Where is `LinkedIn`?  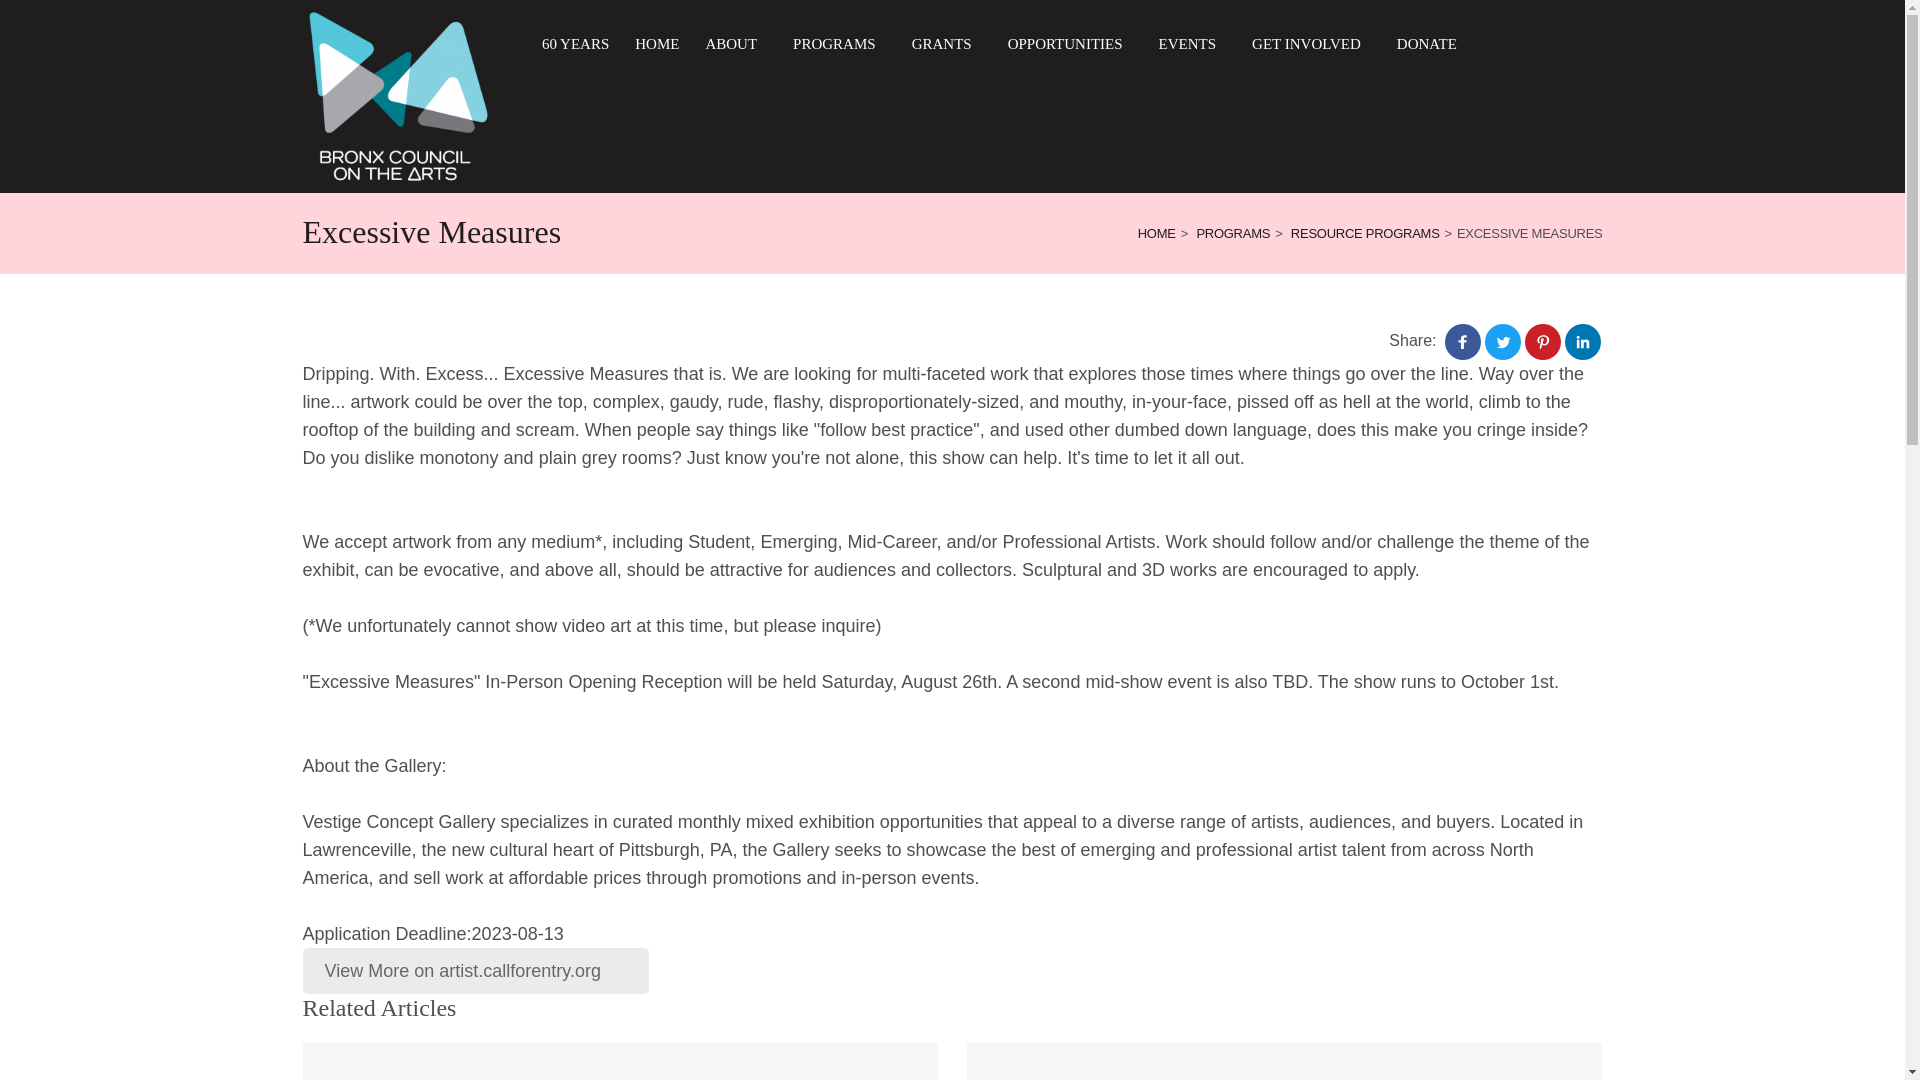
LinkedIn is located at coordinates (1582, 342).